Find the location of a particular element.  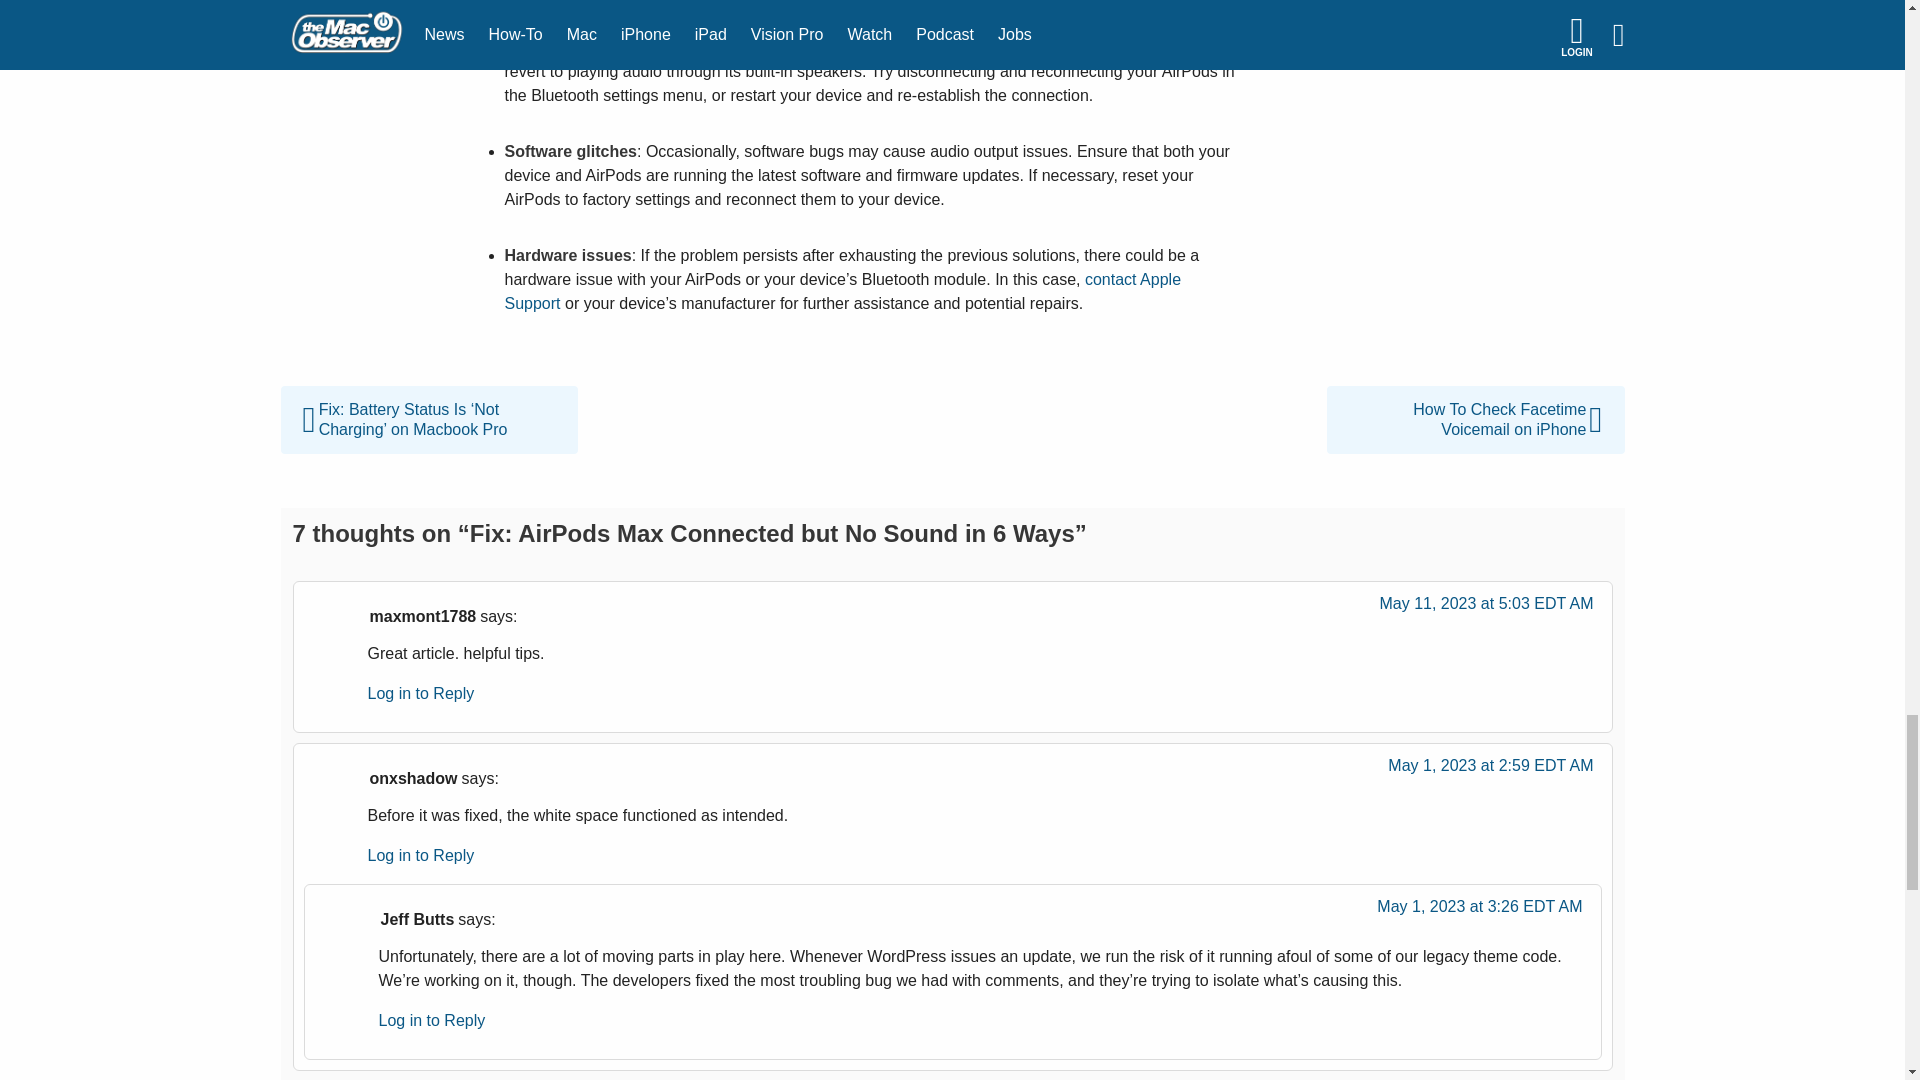

contact Apple Support is located at coordinates (842, 292).